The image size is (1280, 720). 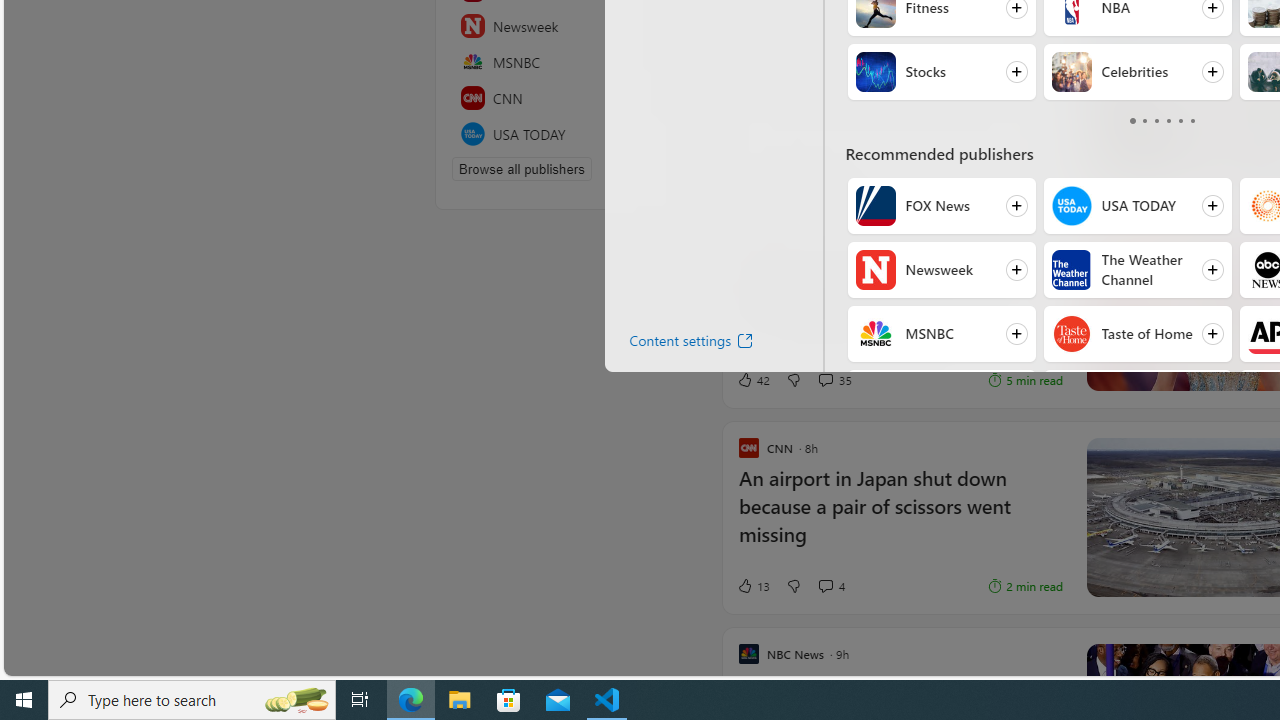 What do you see at coordinates (1070, 72) in the screenshot?
I see `Celebrities` at bounding box center [1070, 72].